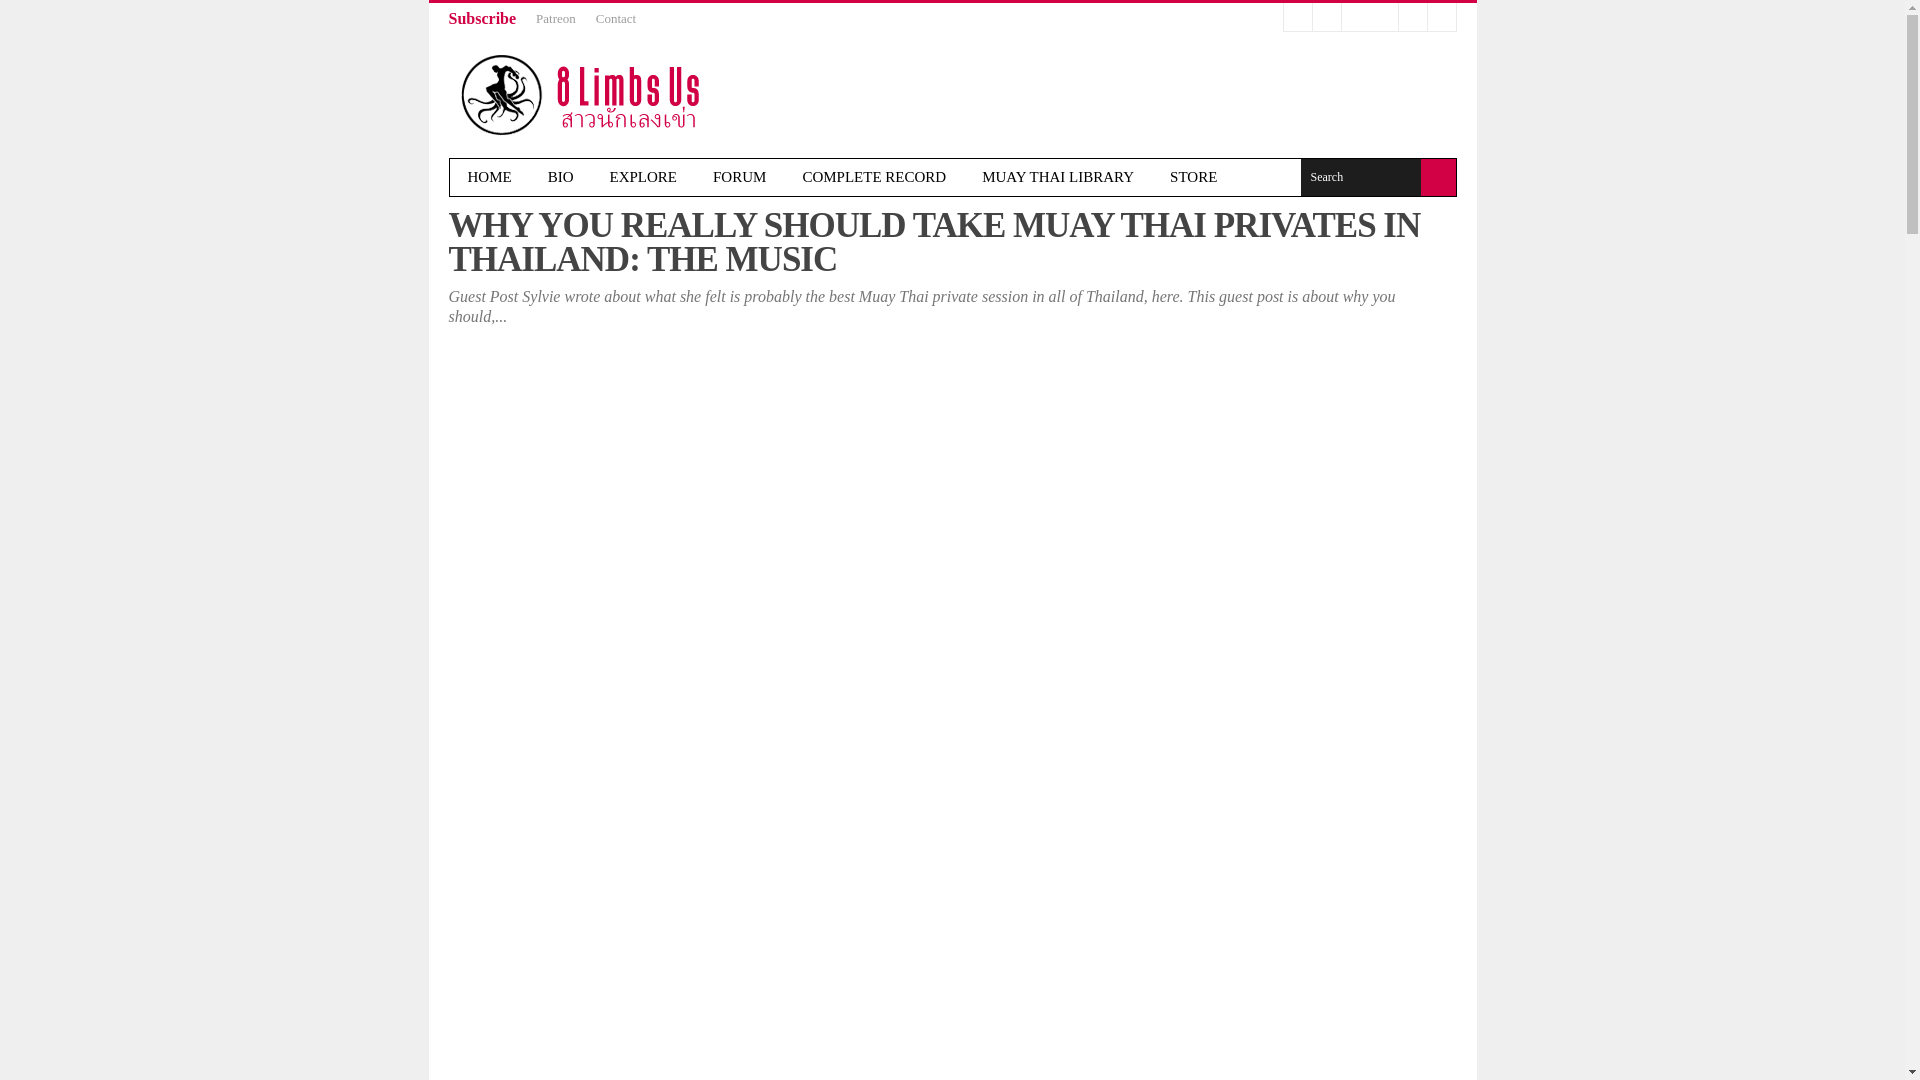 This screenshot has height=1080, width=1920. Describe the element at coordinates (1058, 176) in the screenshot. I see `MUAY THAI LIBRARY` at that location.